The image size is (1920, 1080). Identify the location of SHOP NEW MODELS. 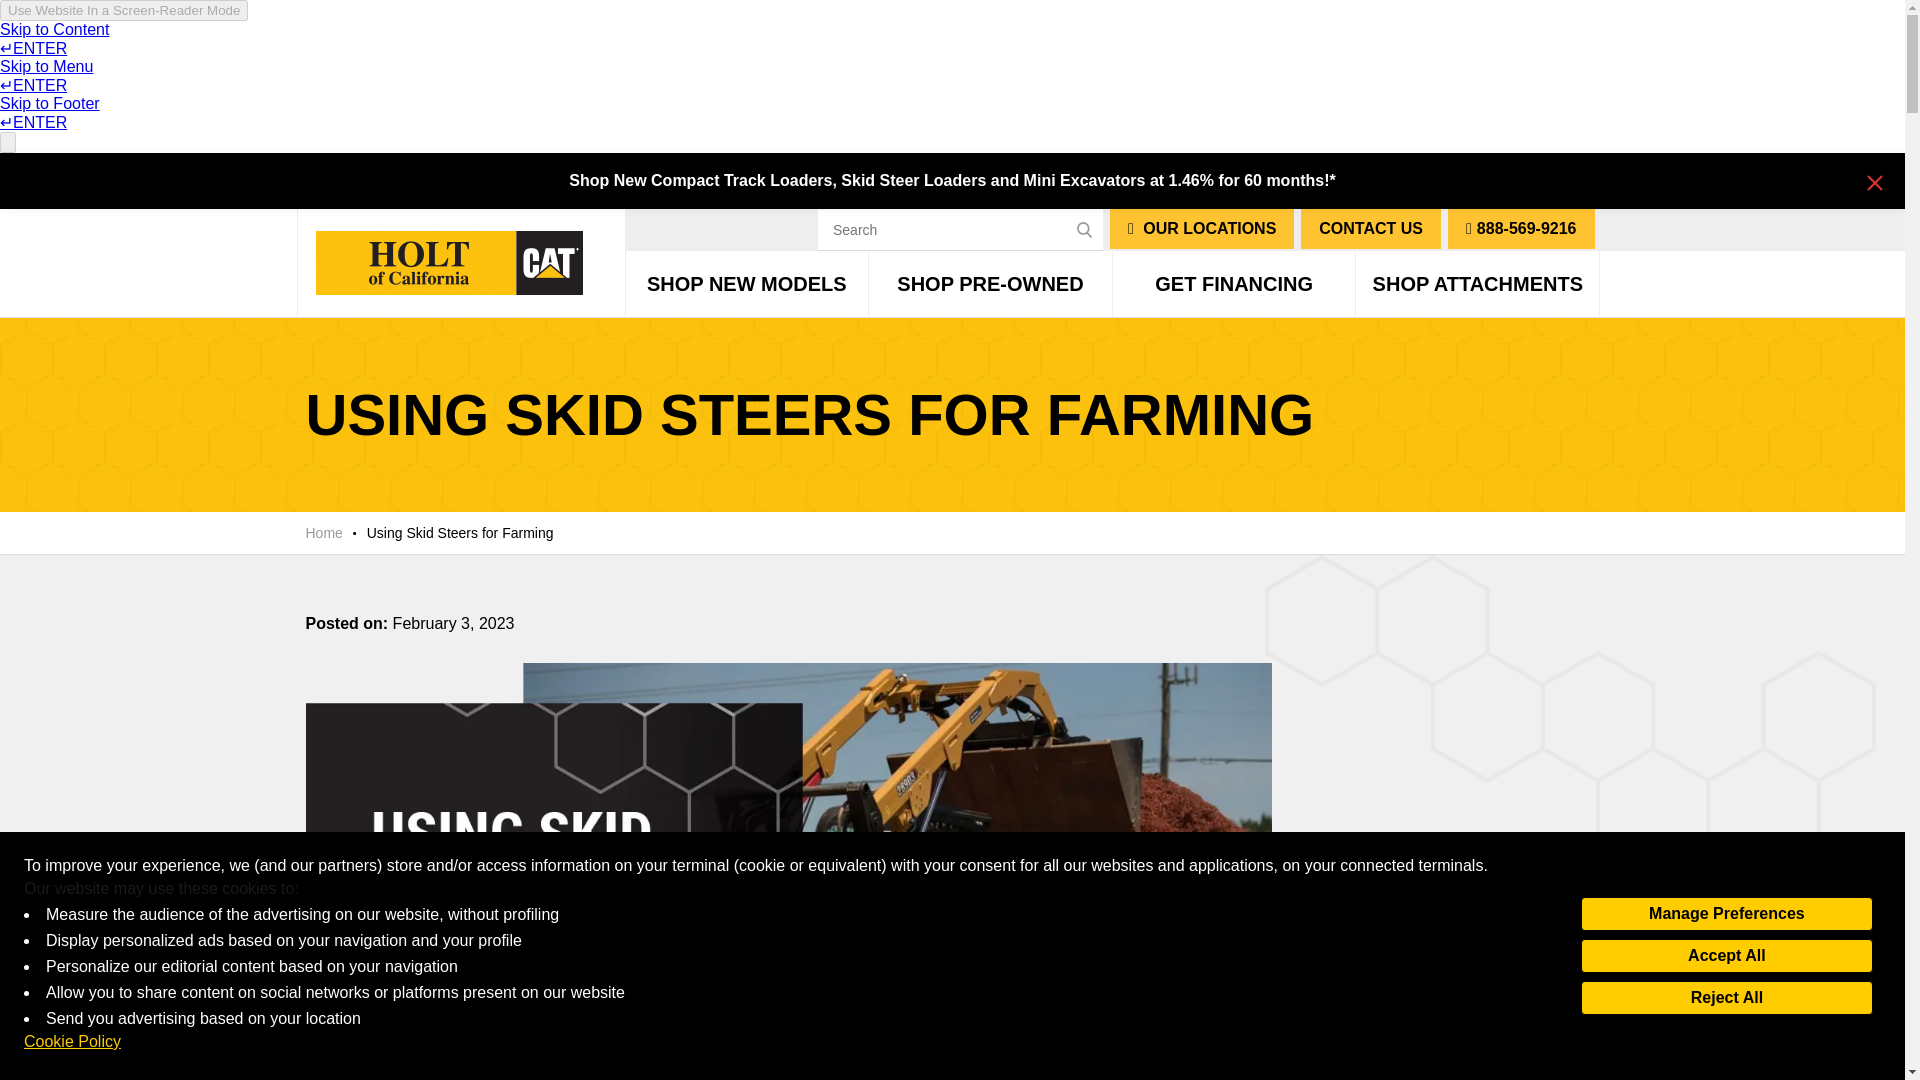
(747, 284).